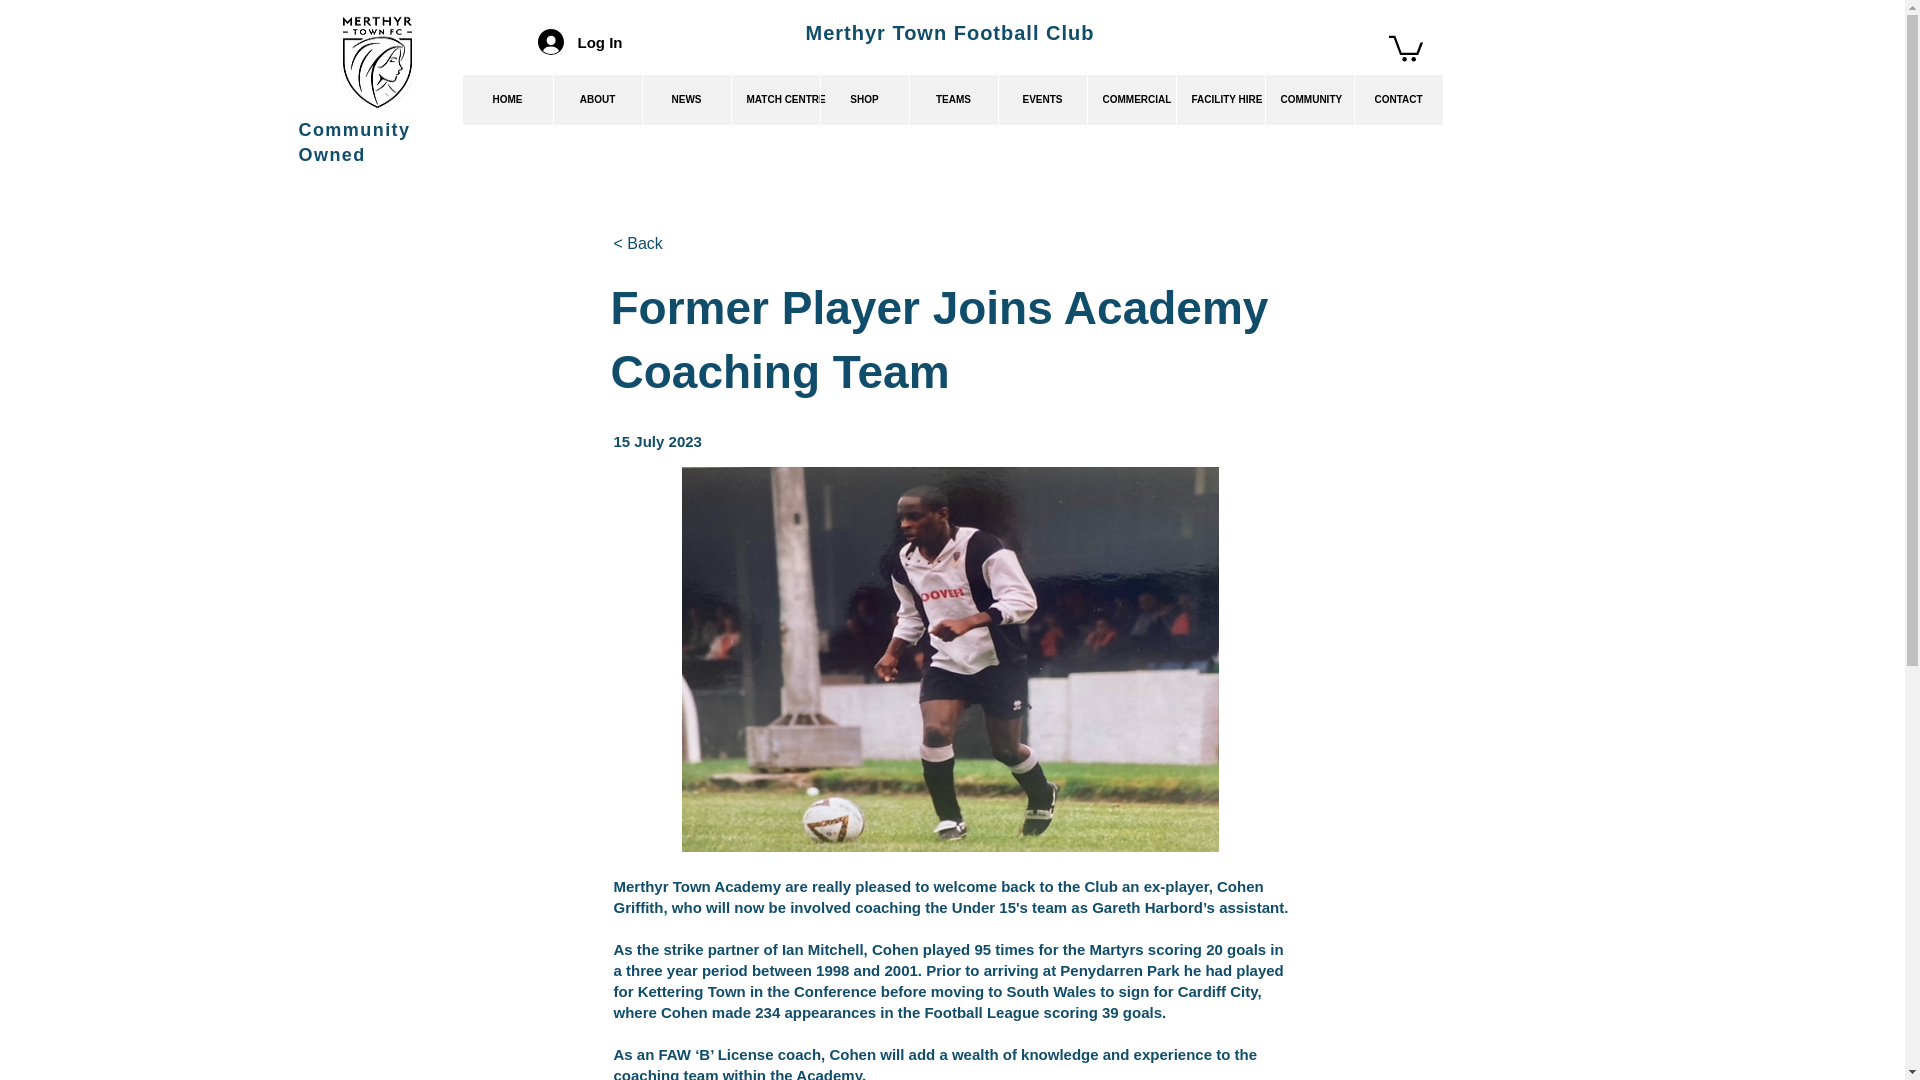 The height and width of the screenshot is (1080, 1920). What do you see at coordinates (950, 32) in the screenshot?
I see `Merthyr Town Football Club` at bounding box center [950, 32].